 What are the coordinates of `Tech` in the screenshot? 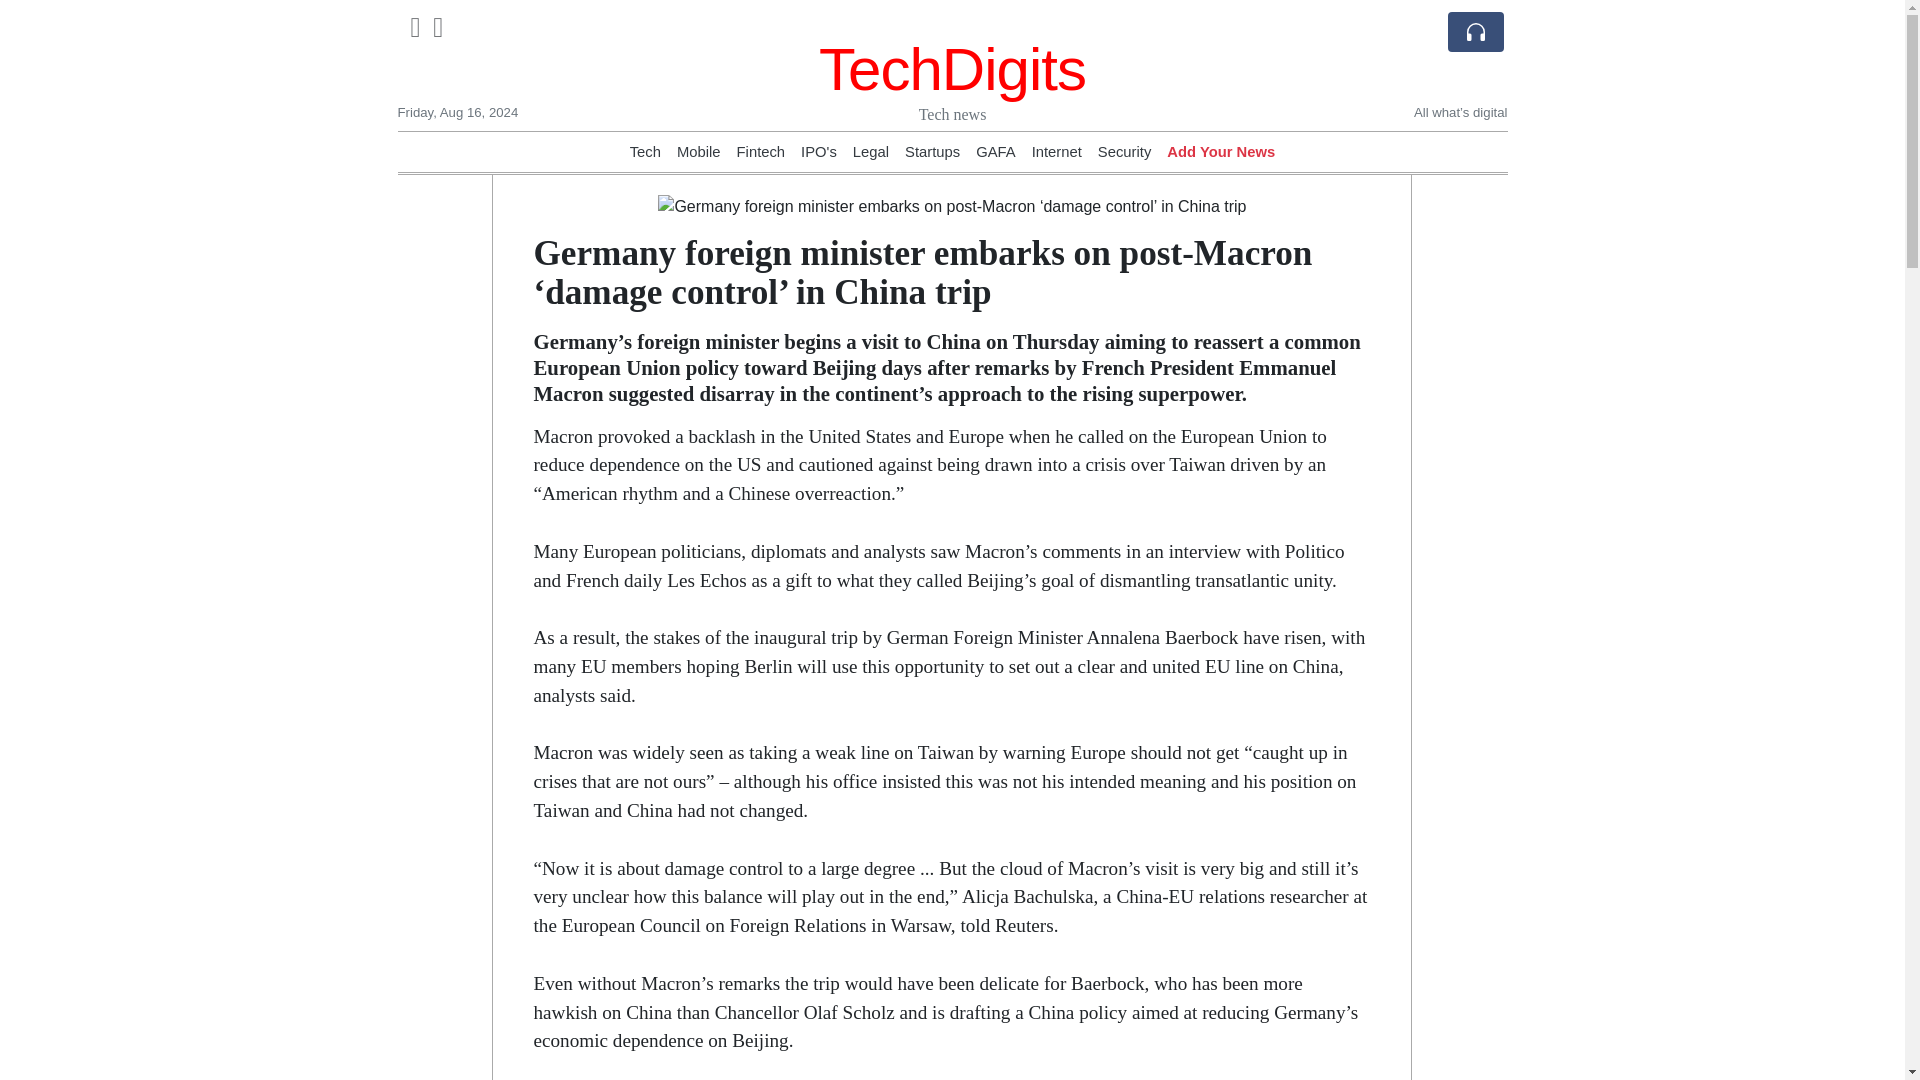 It's located at (644, 151).